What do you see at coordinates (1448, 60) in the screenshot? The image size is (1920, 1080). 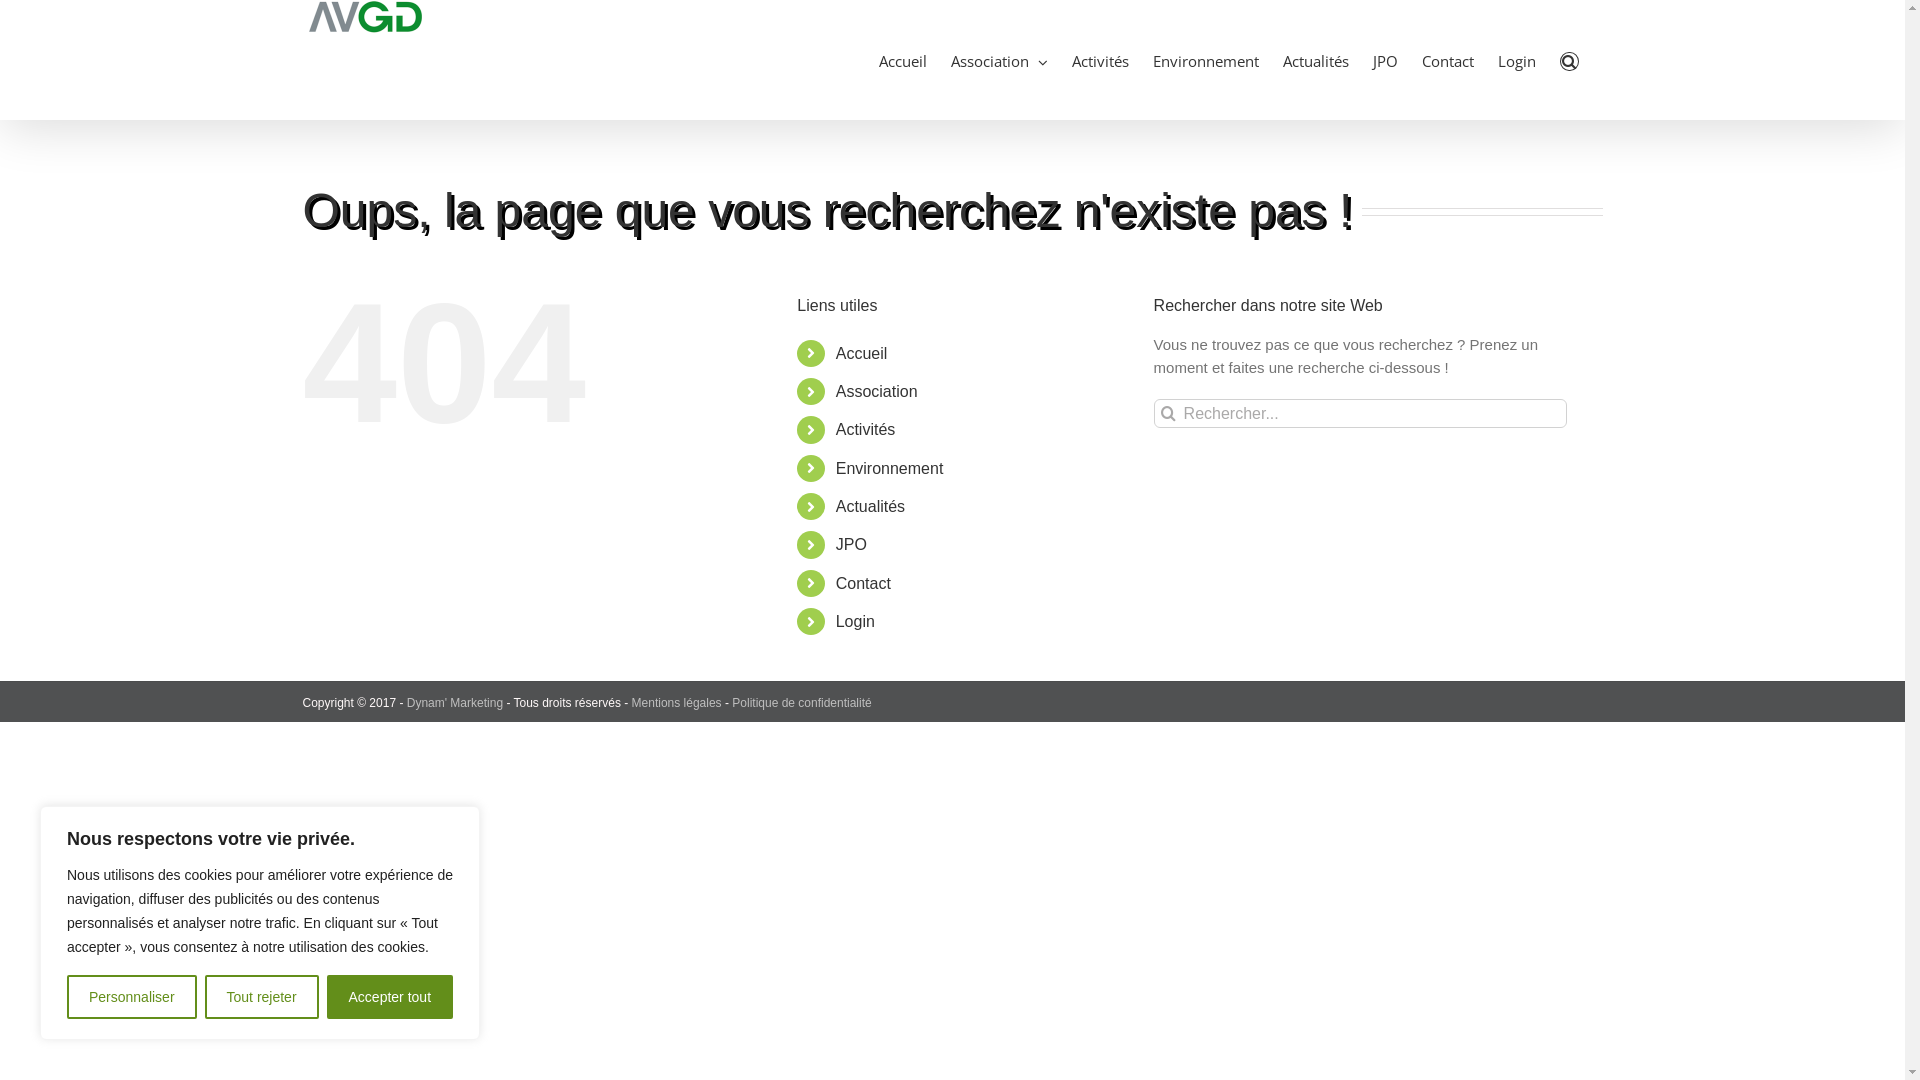 I see `Contact` at bounding box center [1448, 60].